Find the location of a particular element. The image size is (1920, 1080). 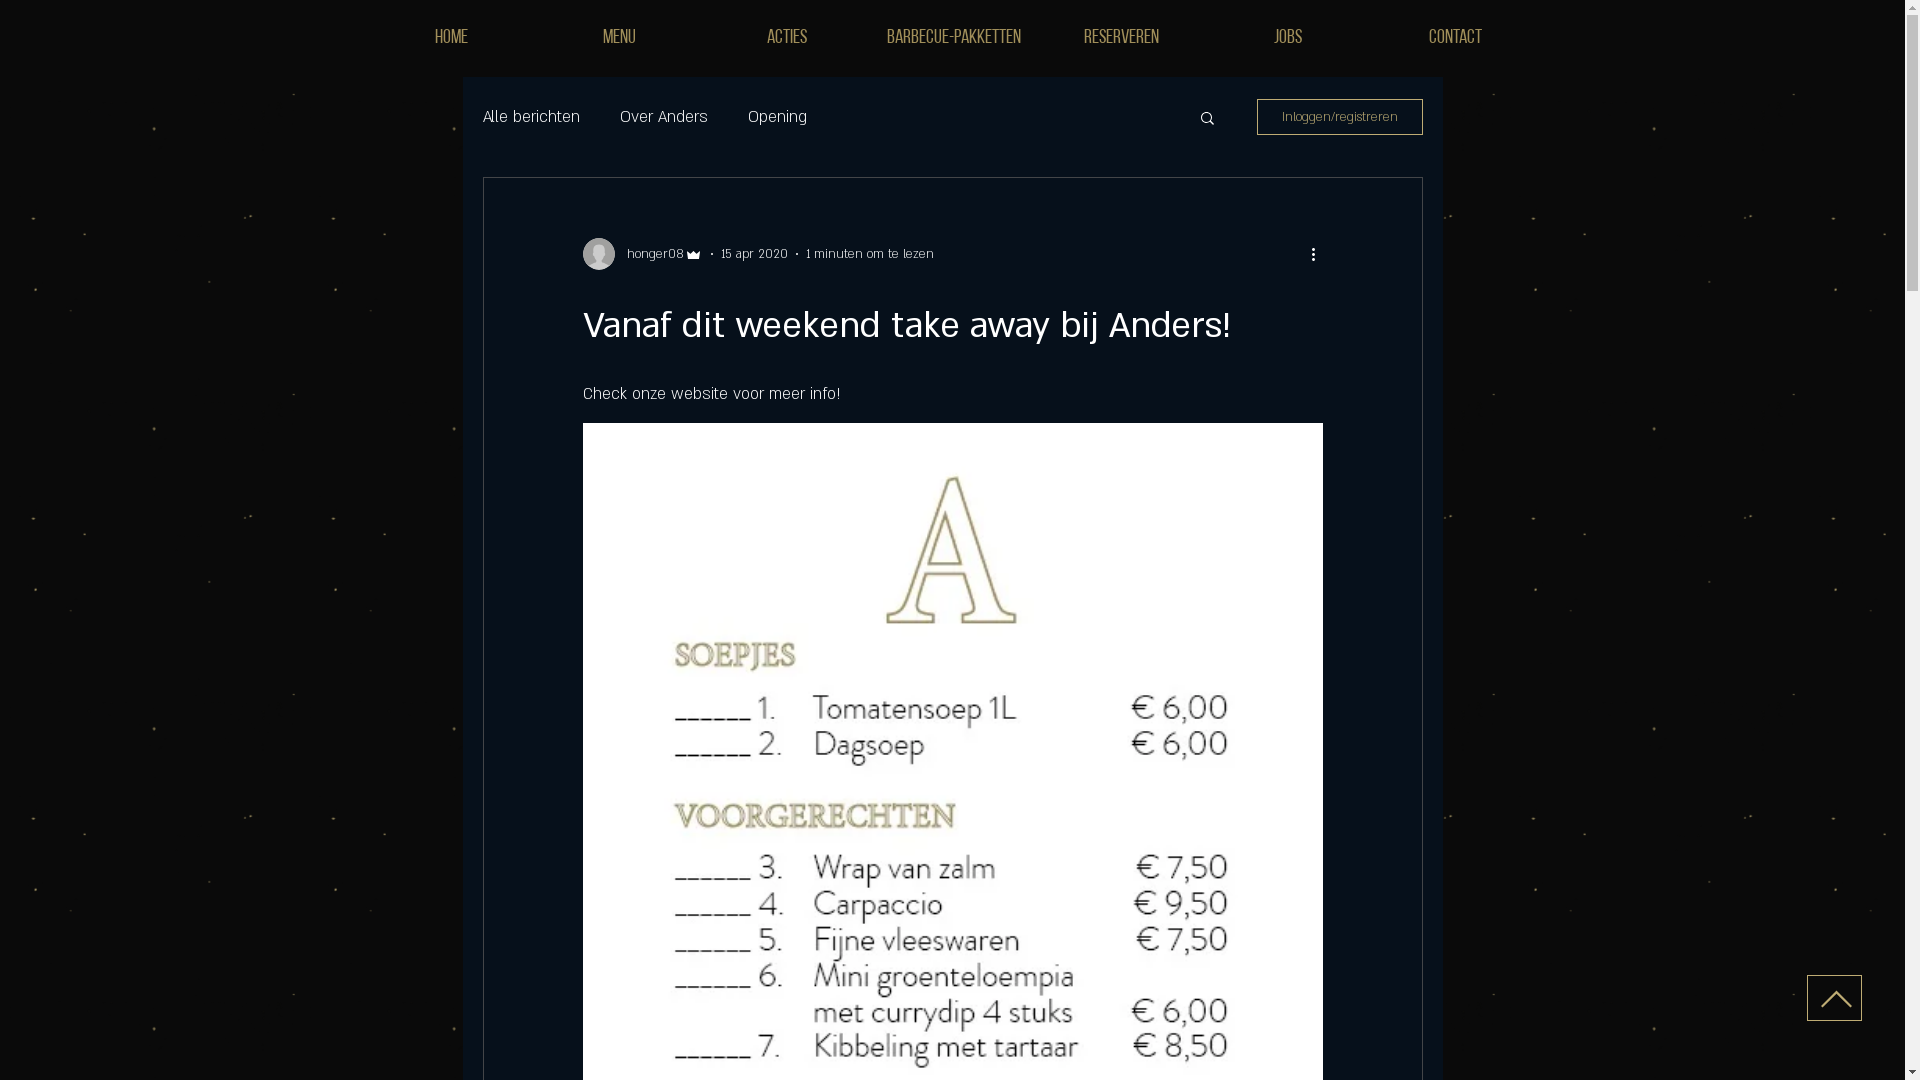

Menu is located at coordinates (620, 38).